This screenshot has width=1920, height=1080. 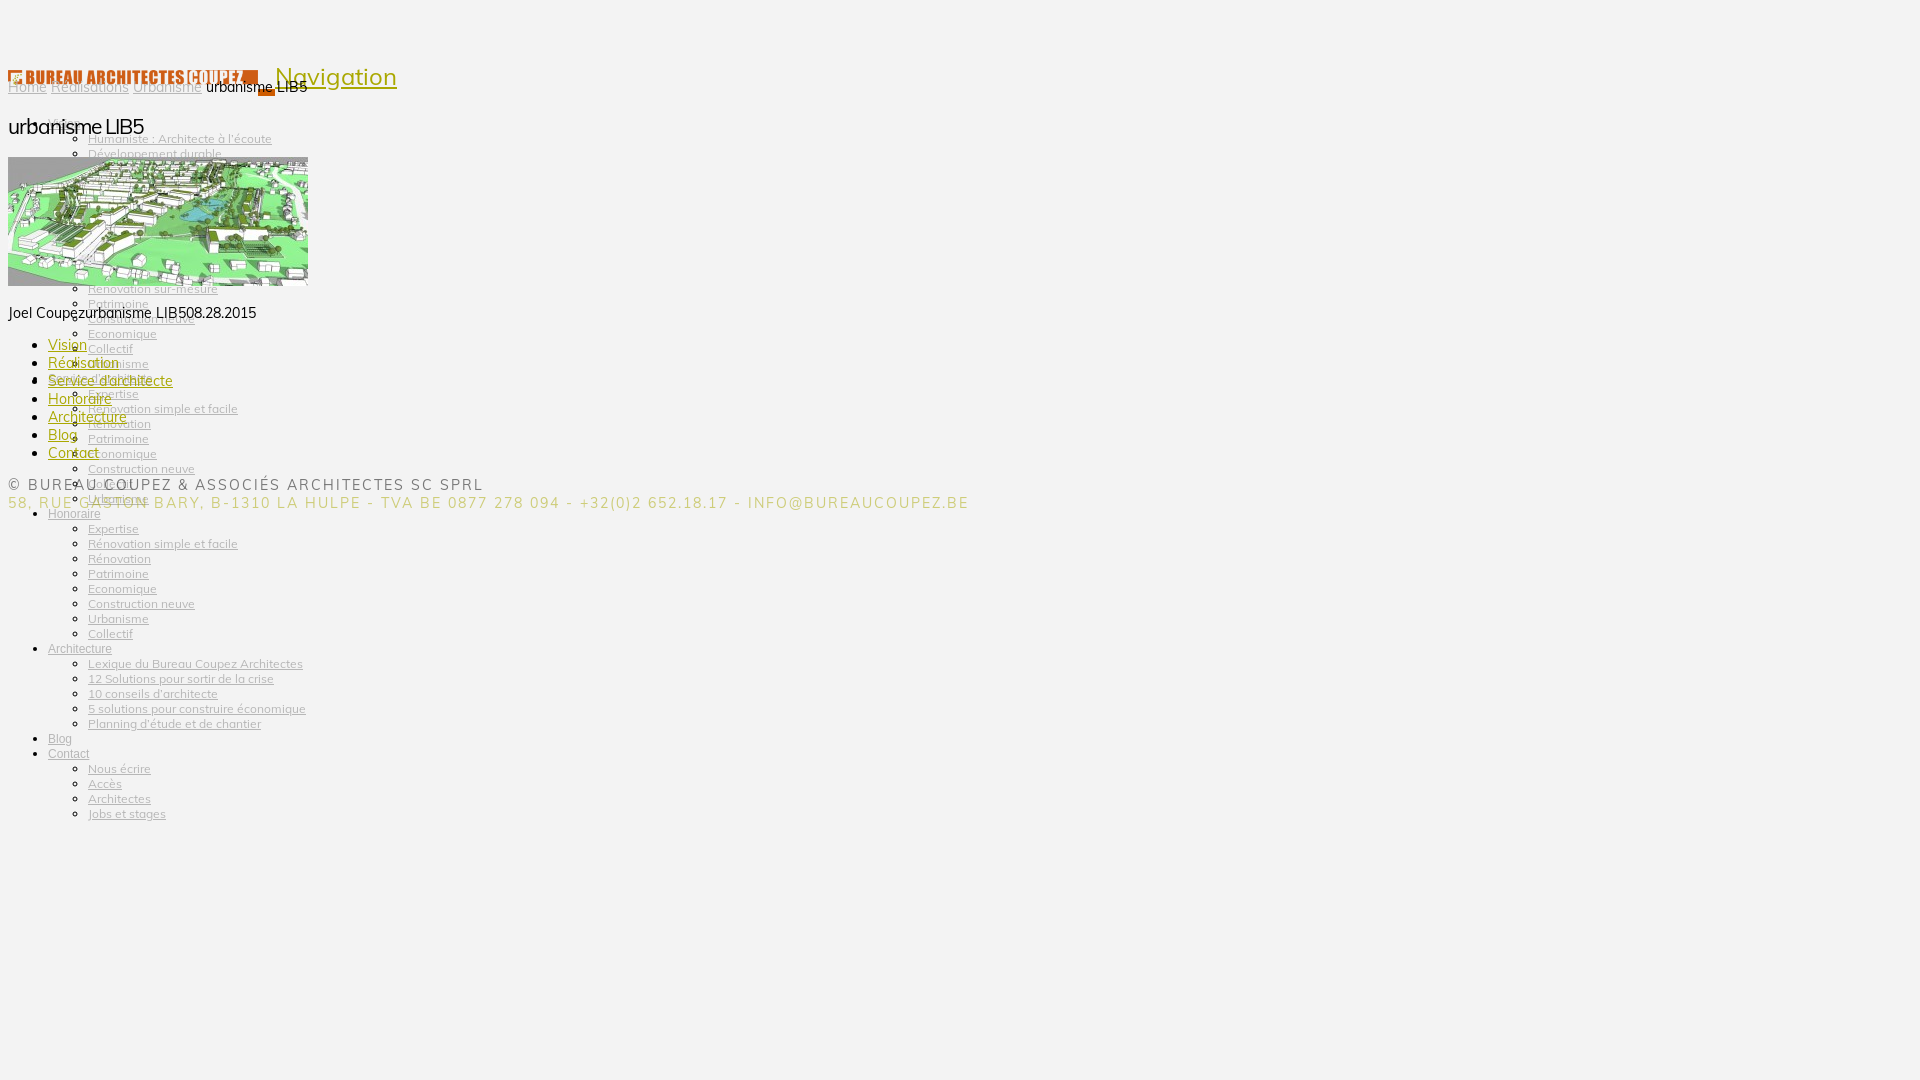 I want to click on 12 Solutions pour sortir de la crise, so click(x=181, y=678).